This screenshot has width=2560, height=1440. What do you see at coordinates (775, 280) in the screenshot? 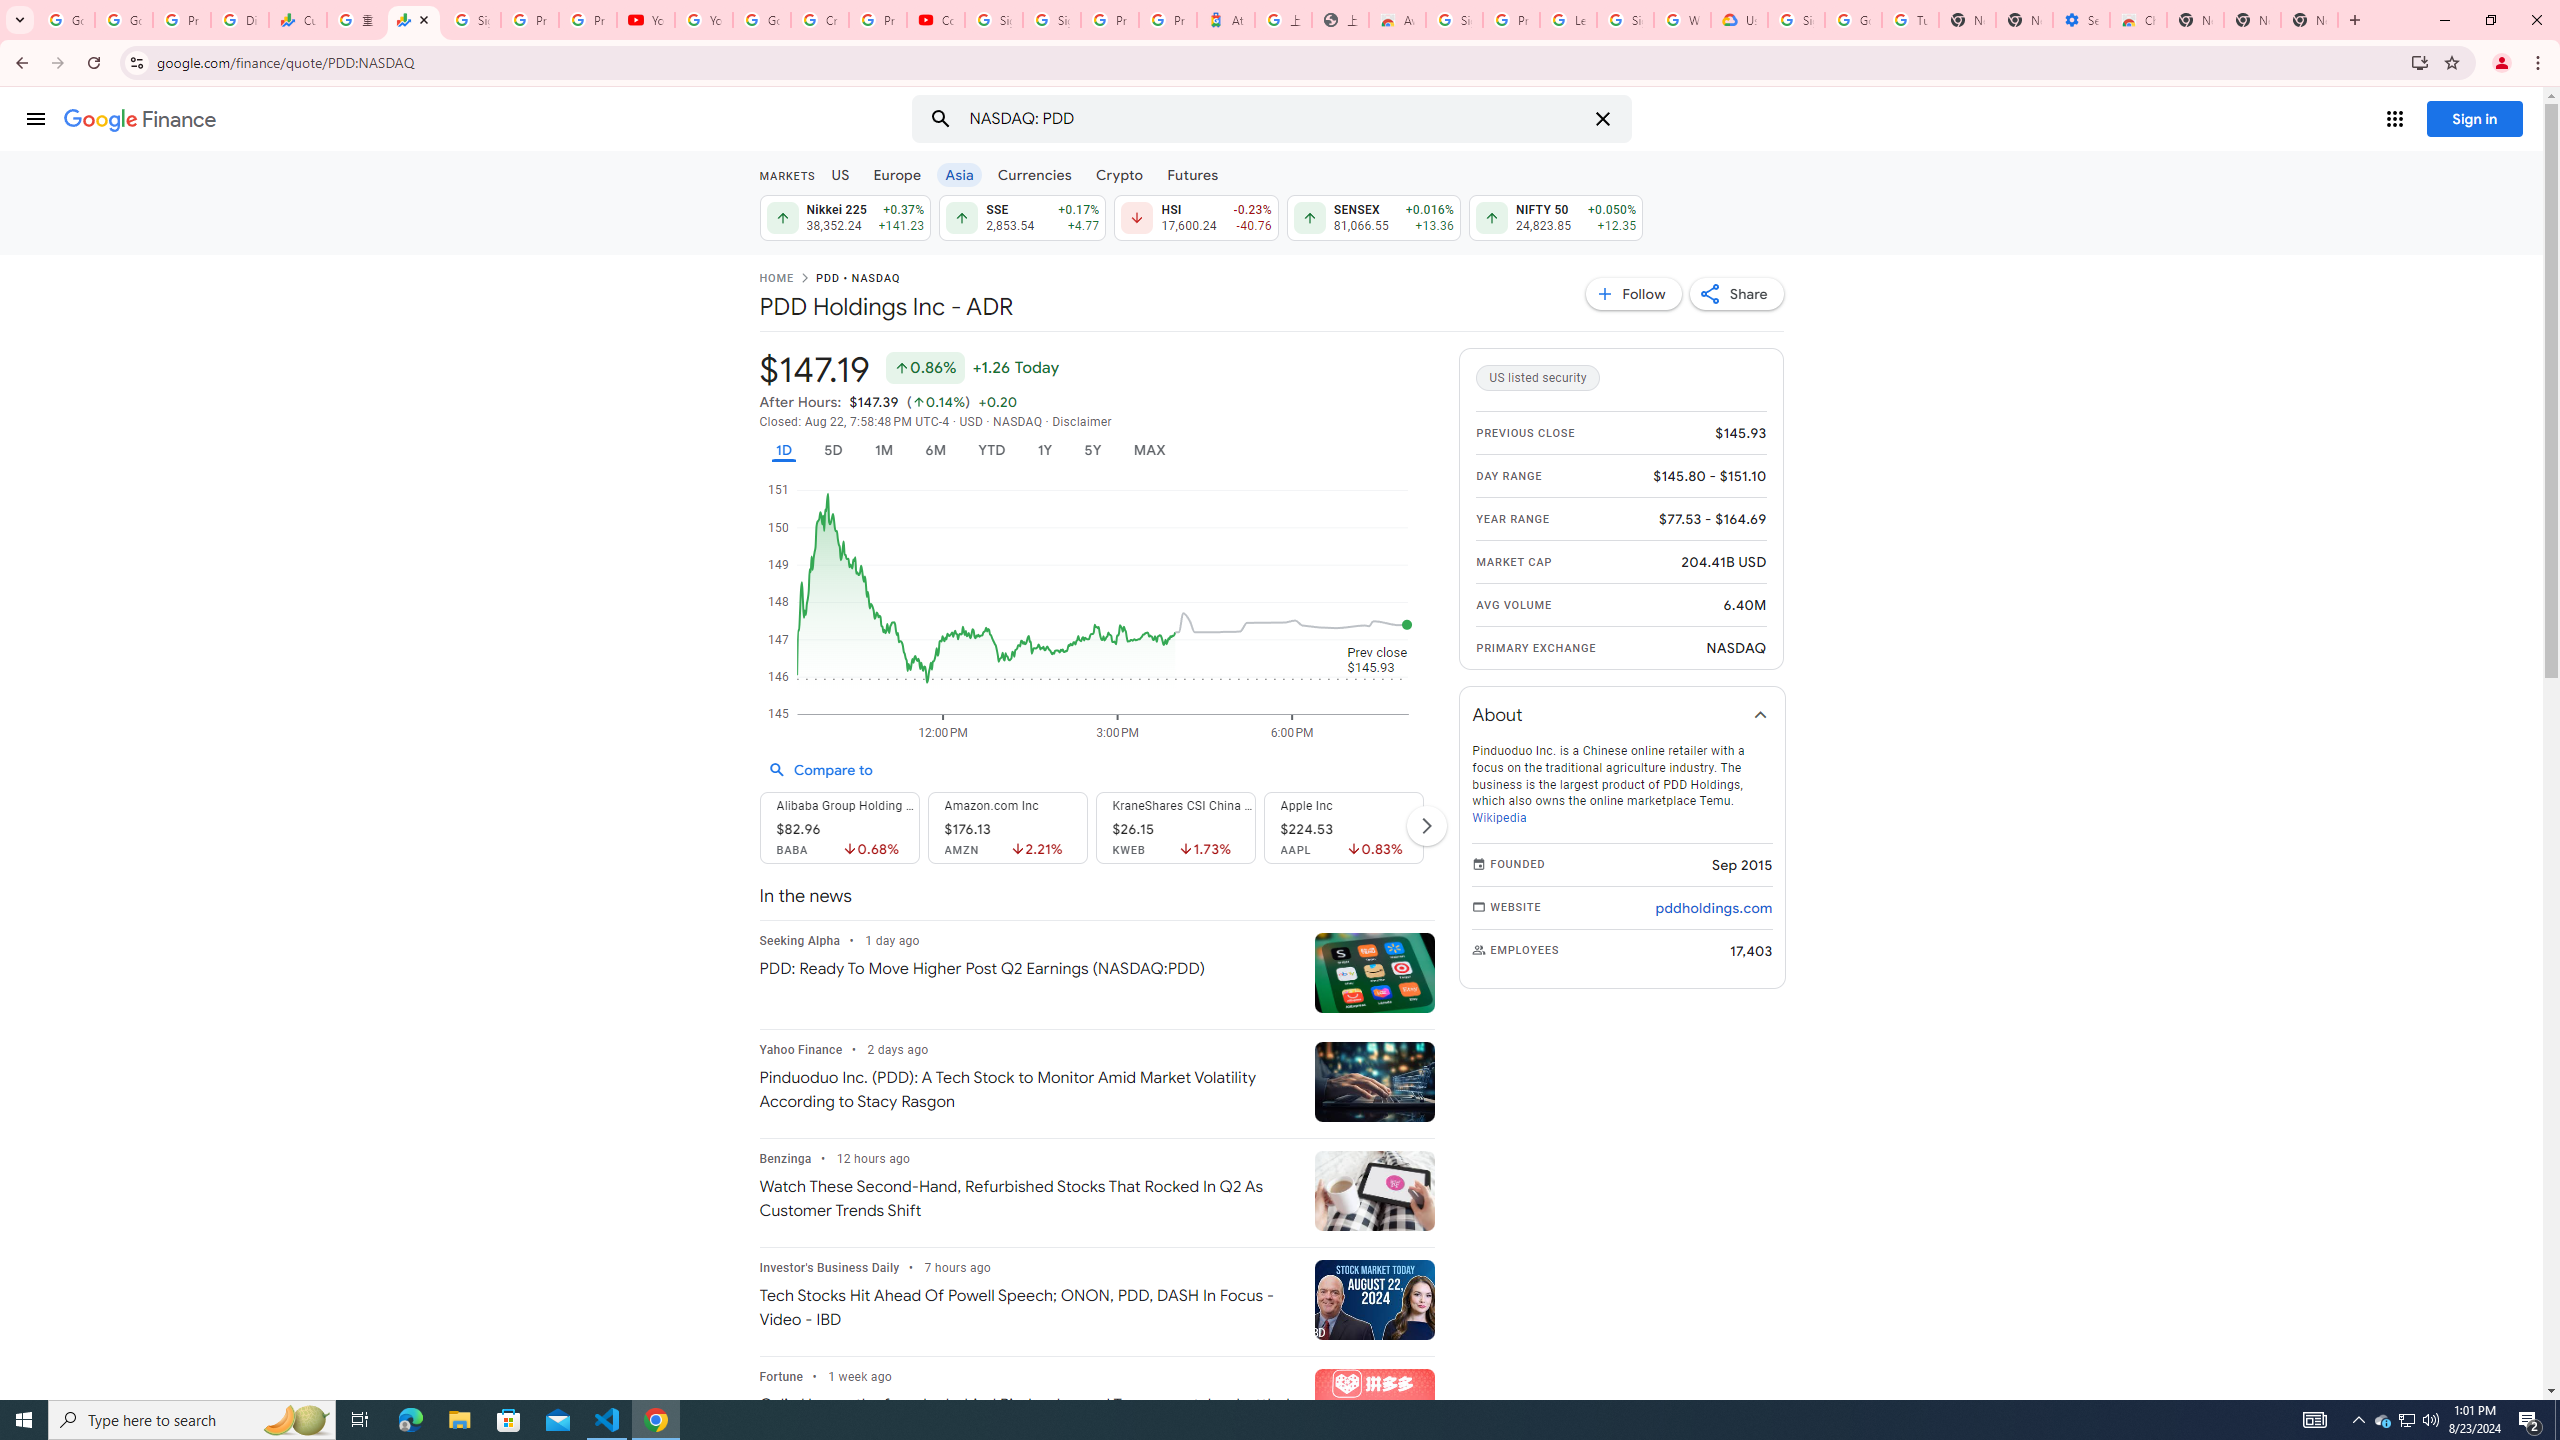
I see `HOME` at bounding box center [775, 280].